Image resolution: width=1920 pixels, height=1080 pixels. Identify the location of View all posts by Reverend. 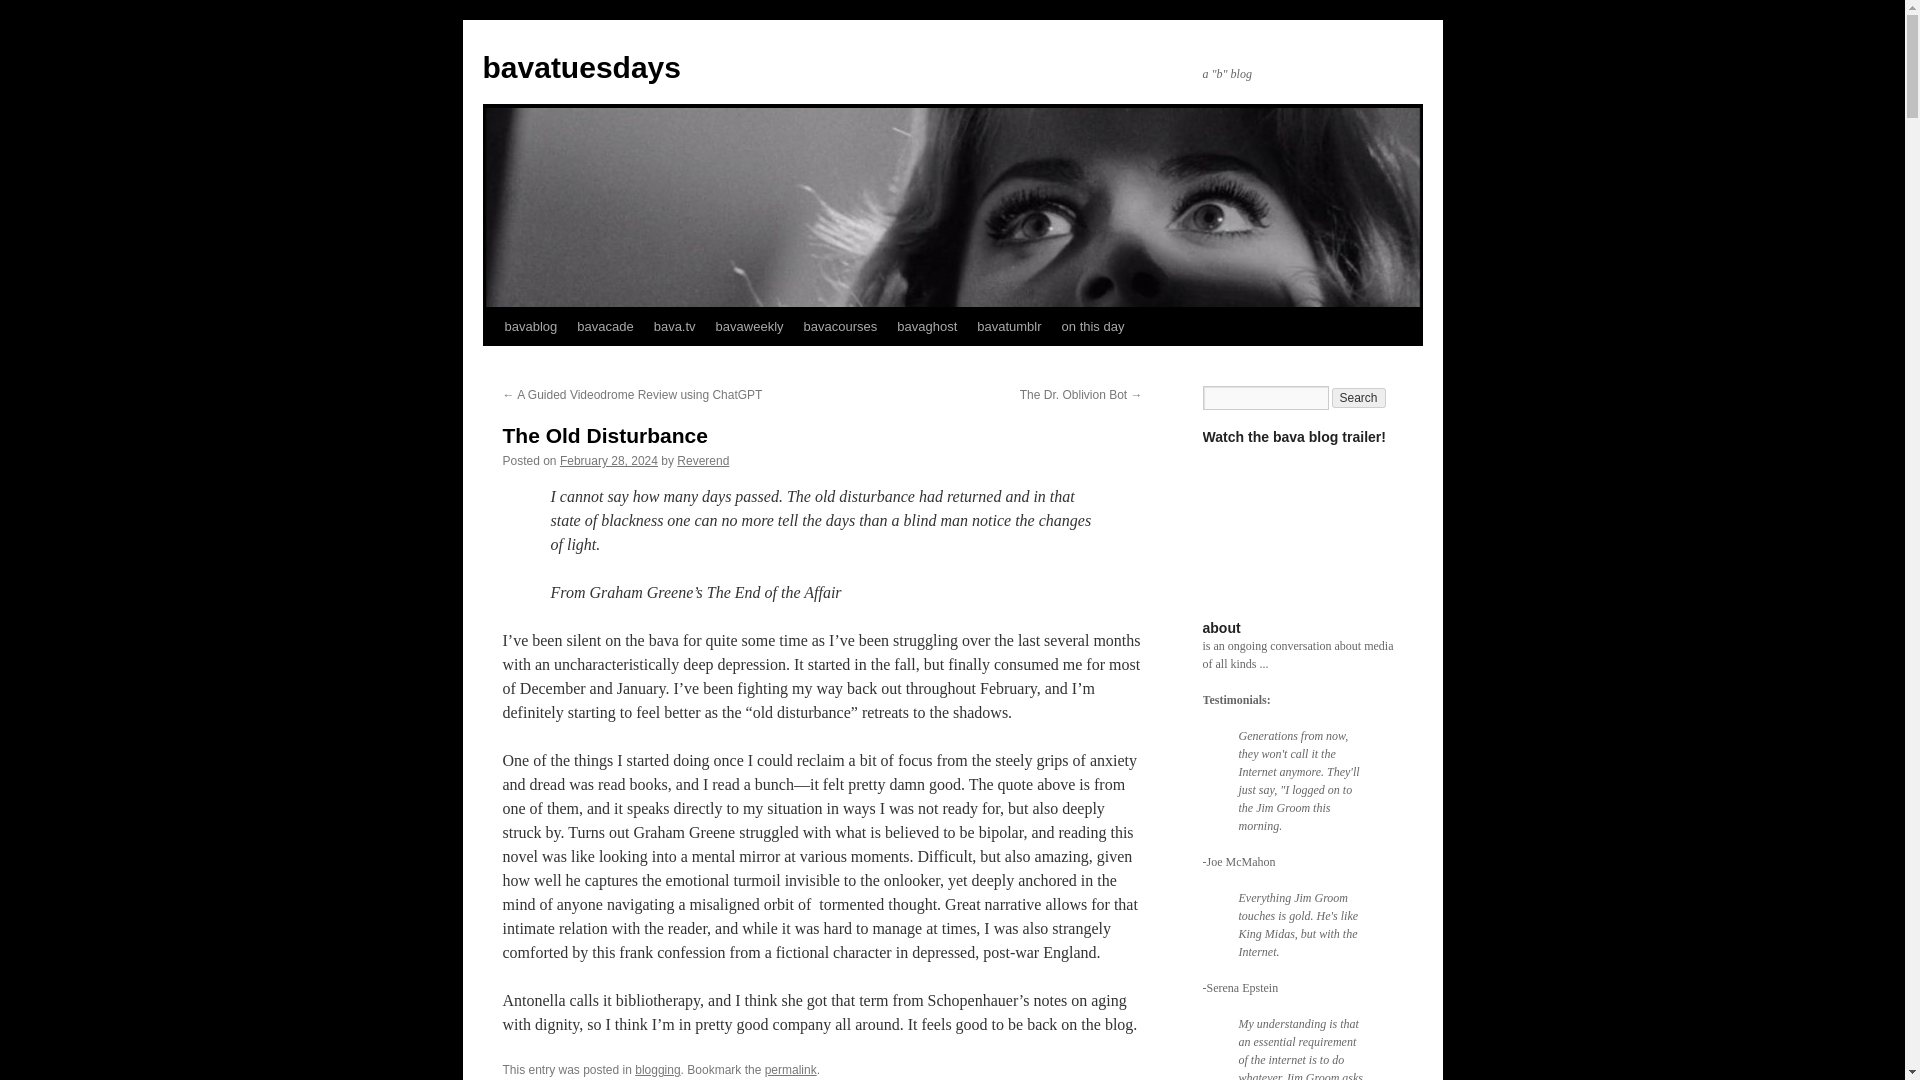
(703, 460).